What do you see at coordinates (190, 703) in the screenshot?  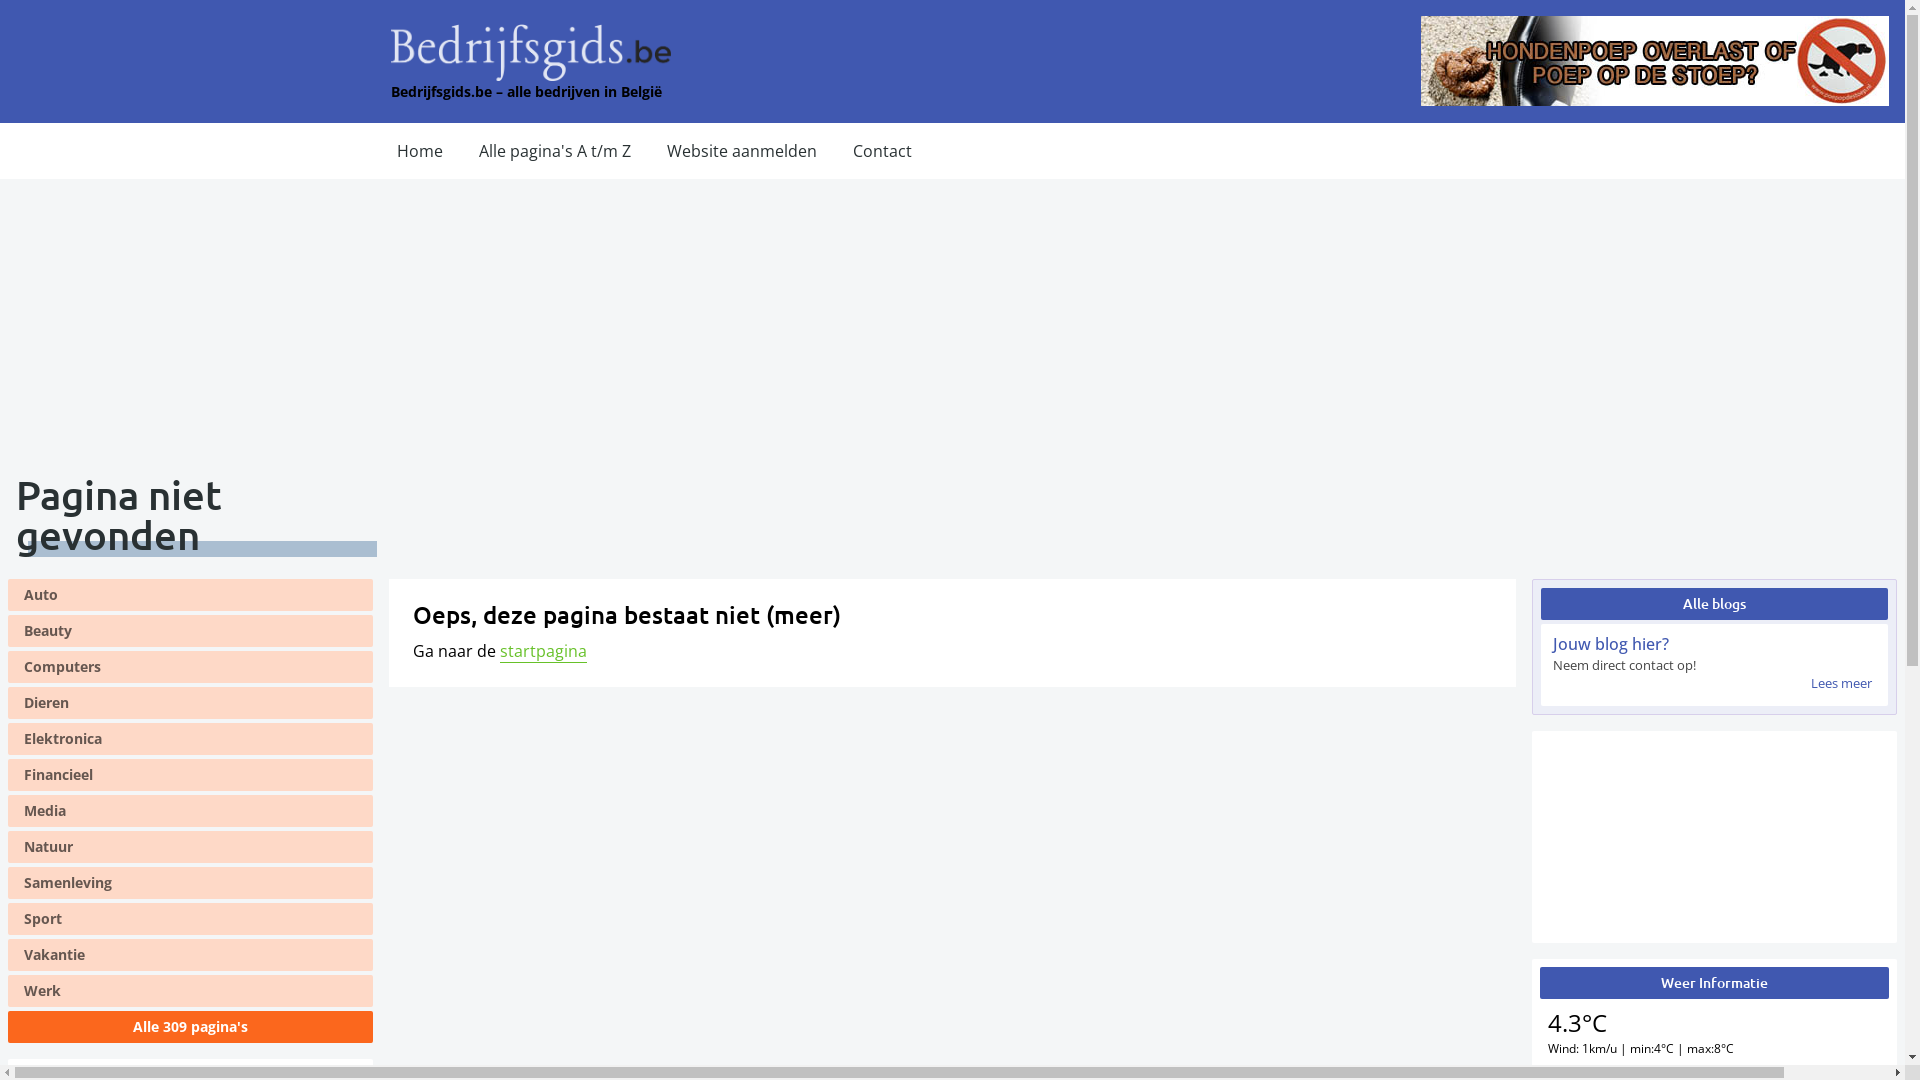 I see `Dieren` at bounding box center [190, 703].